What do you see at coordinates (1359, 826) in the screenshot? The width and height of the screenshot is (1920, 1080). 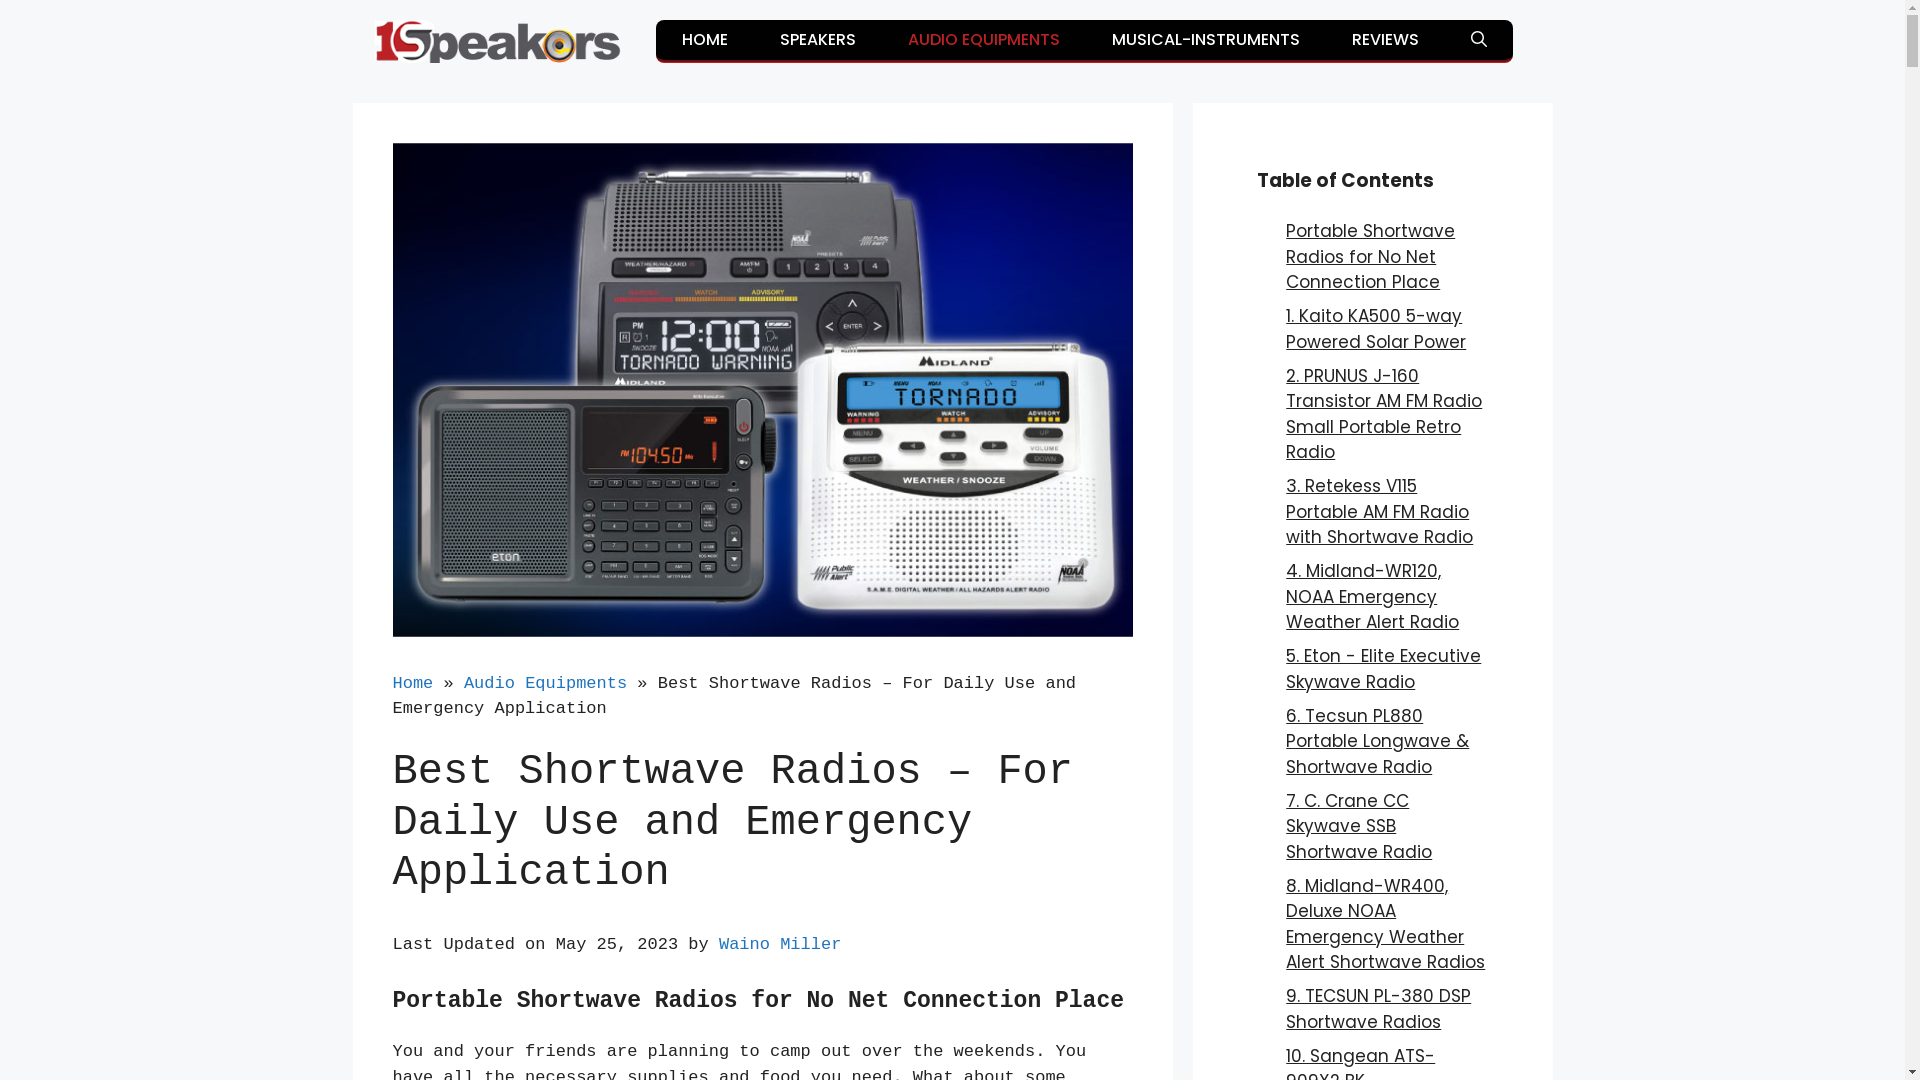 I see `7. C. Crane CC Skywave SSB Shortwave Radio` at bounding box center [1359, 826].